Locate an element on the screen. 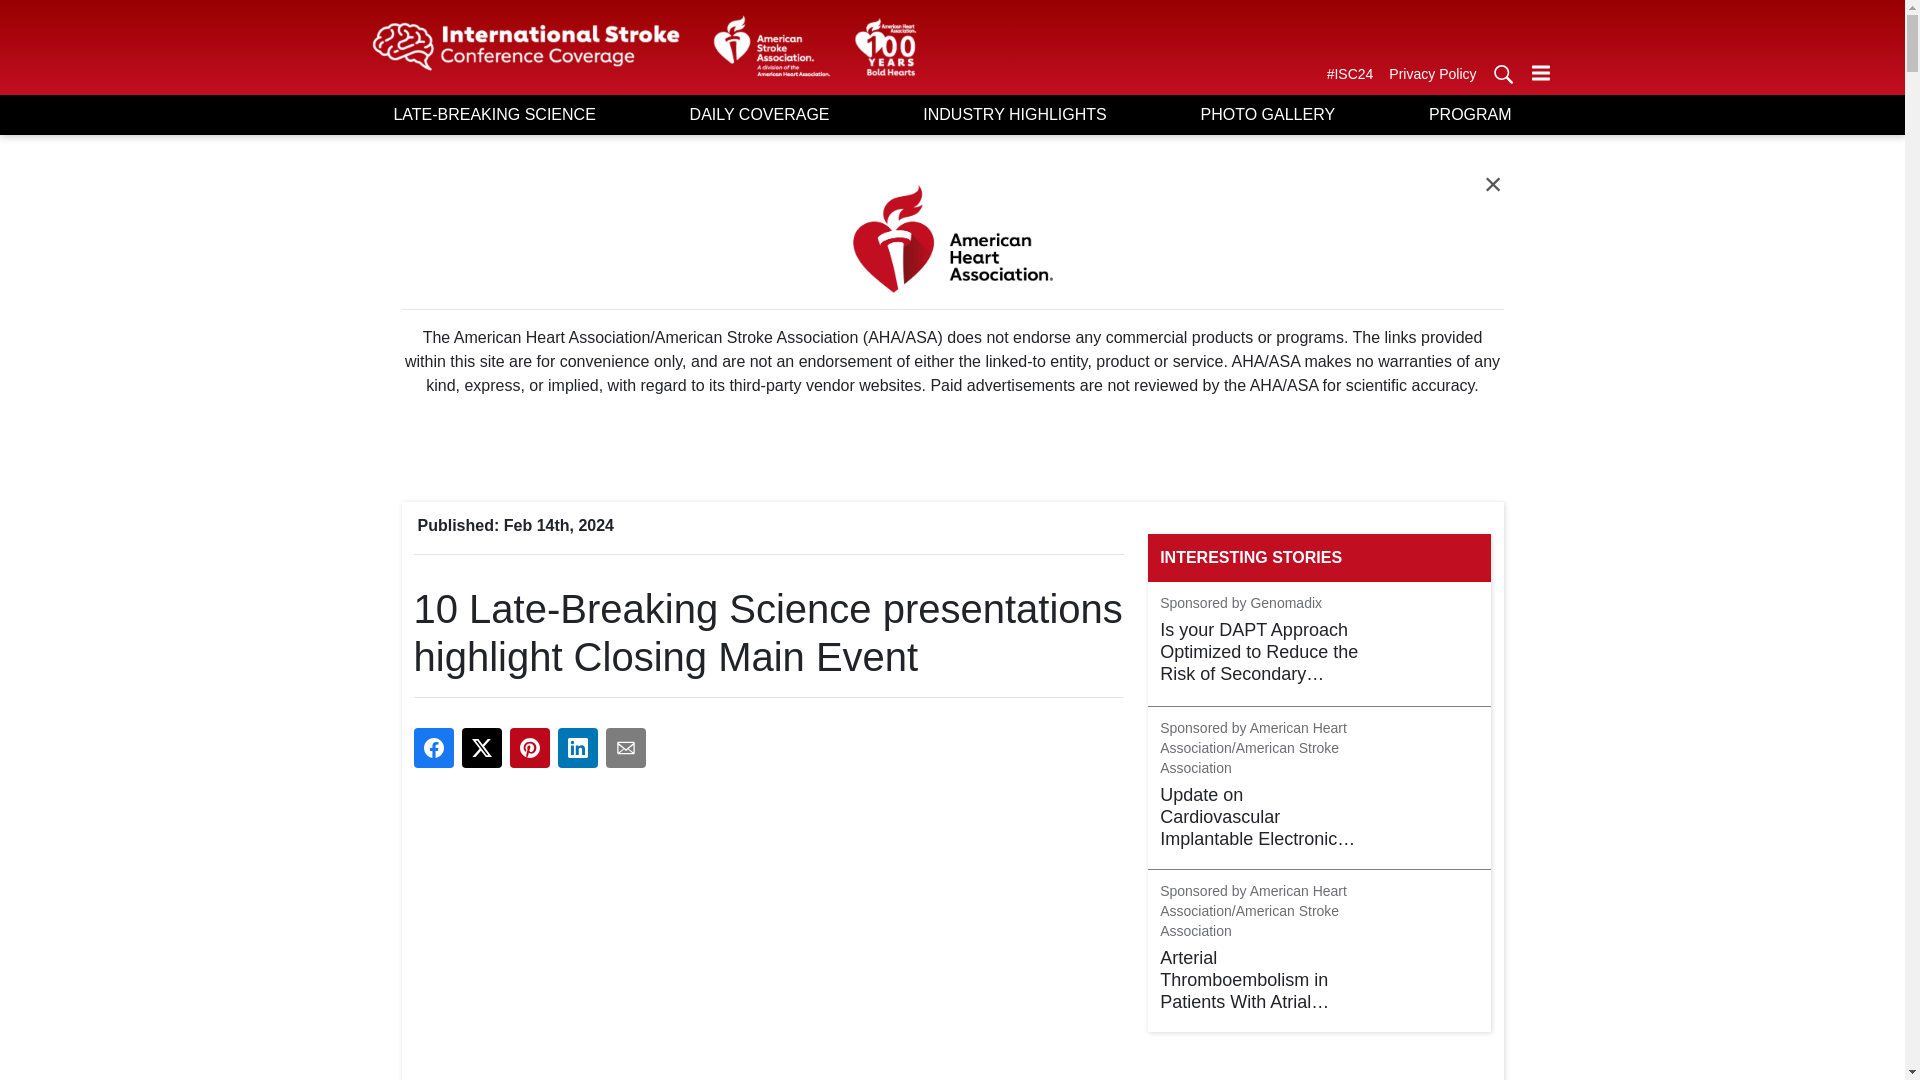 The height and width of the screenshot is (1080, 1920). INDUSTRY HIGHLIGHTS is located at coordinates (1014, 114).